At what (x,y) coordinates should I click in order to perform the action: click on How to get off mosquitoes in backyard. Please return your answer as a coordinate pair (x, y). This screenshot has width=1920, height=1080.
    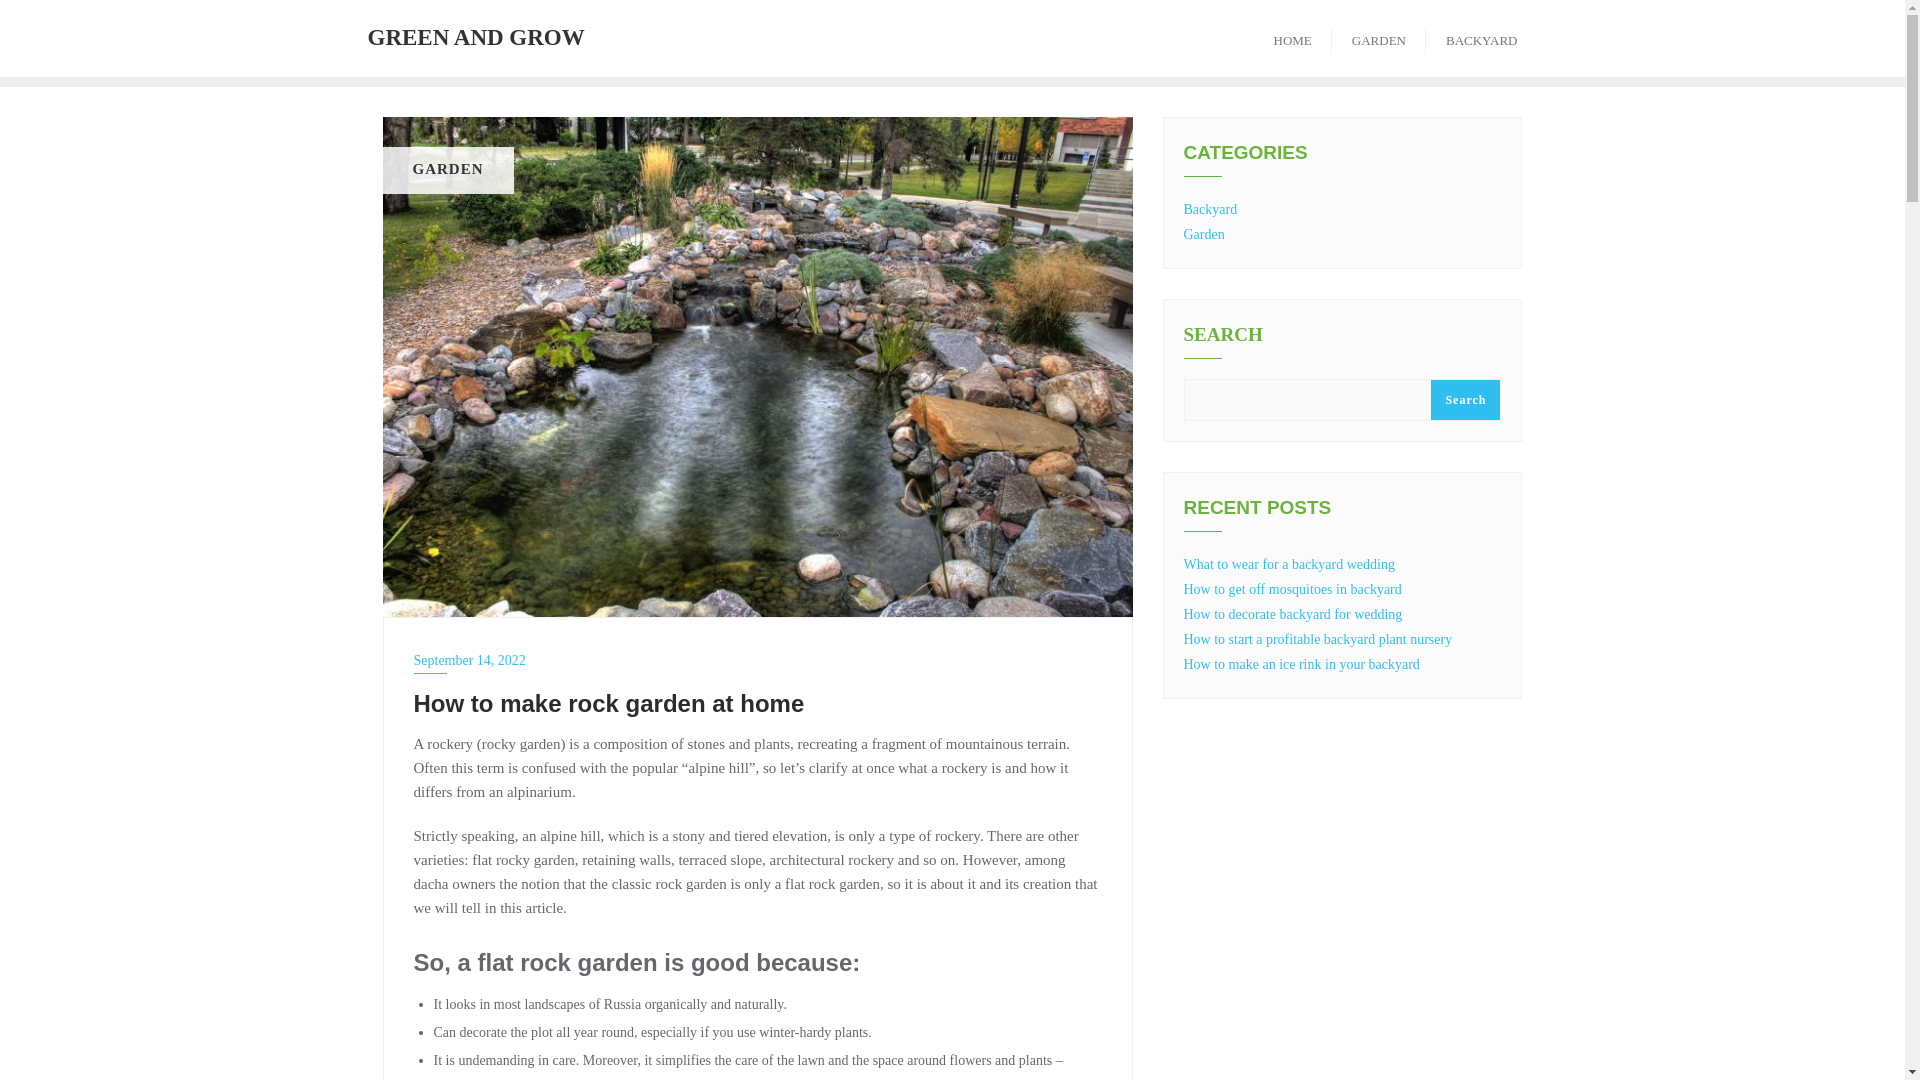
    Looking at the image, I should click on (1292, 590).